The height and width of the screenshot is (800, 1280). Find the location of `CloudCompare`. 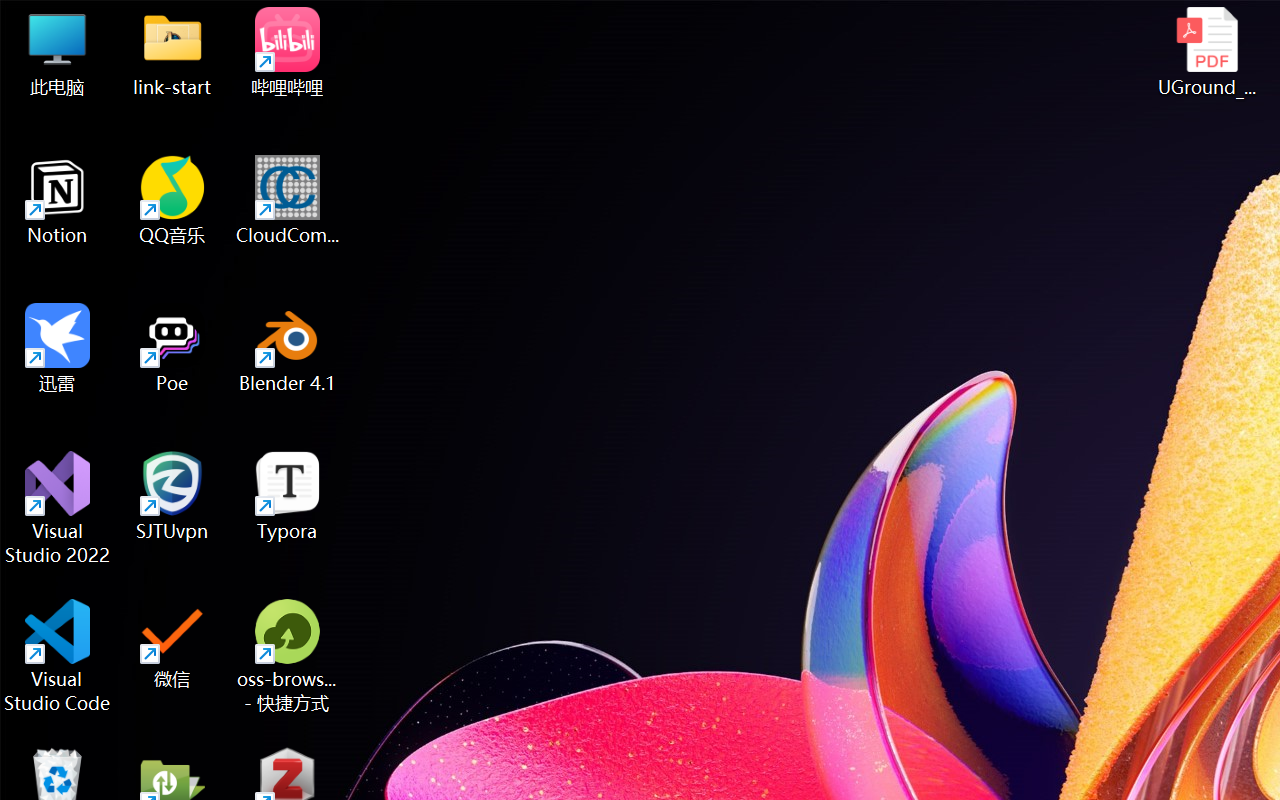

CloudCompare is located at coordinates (288, 200).